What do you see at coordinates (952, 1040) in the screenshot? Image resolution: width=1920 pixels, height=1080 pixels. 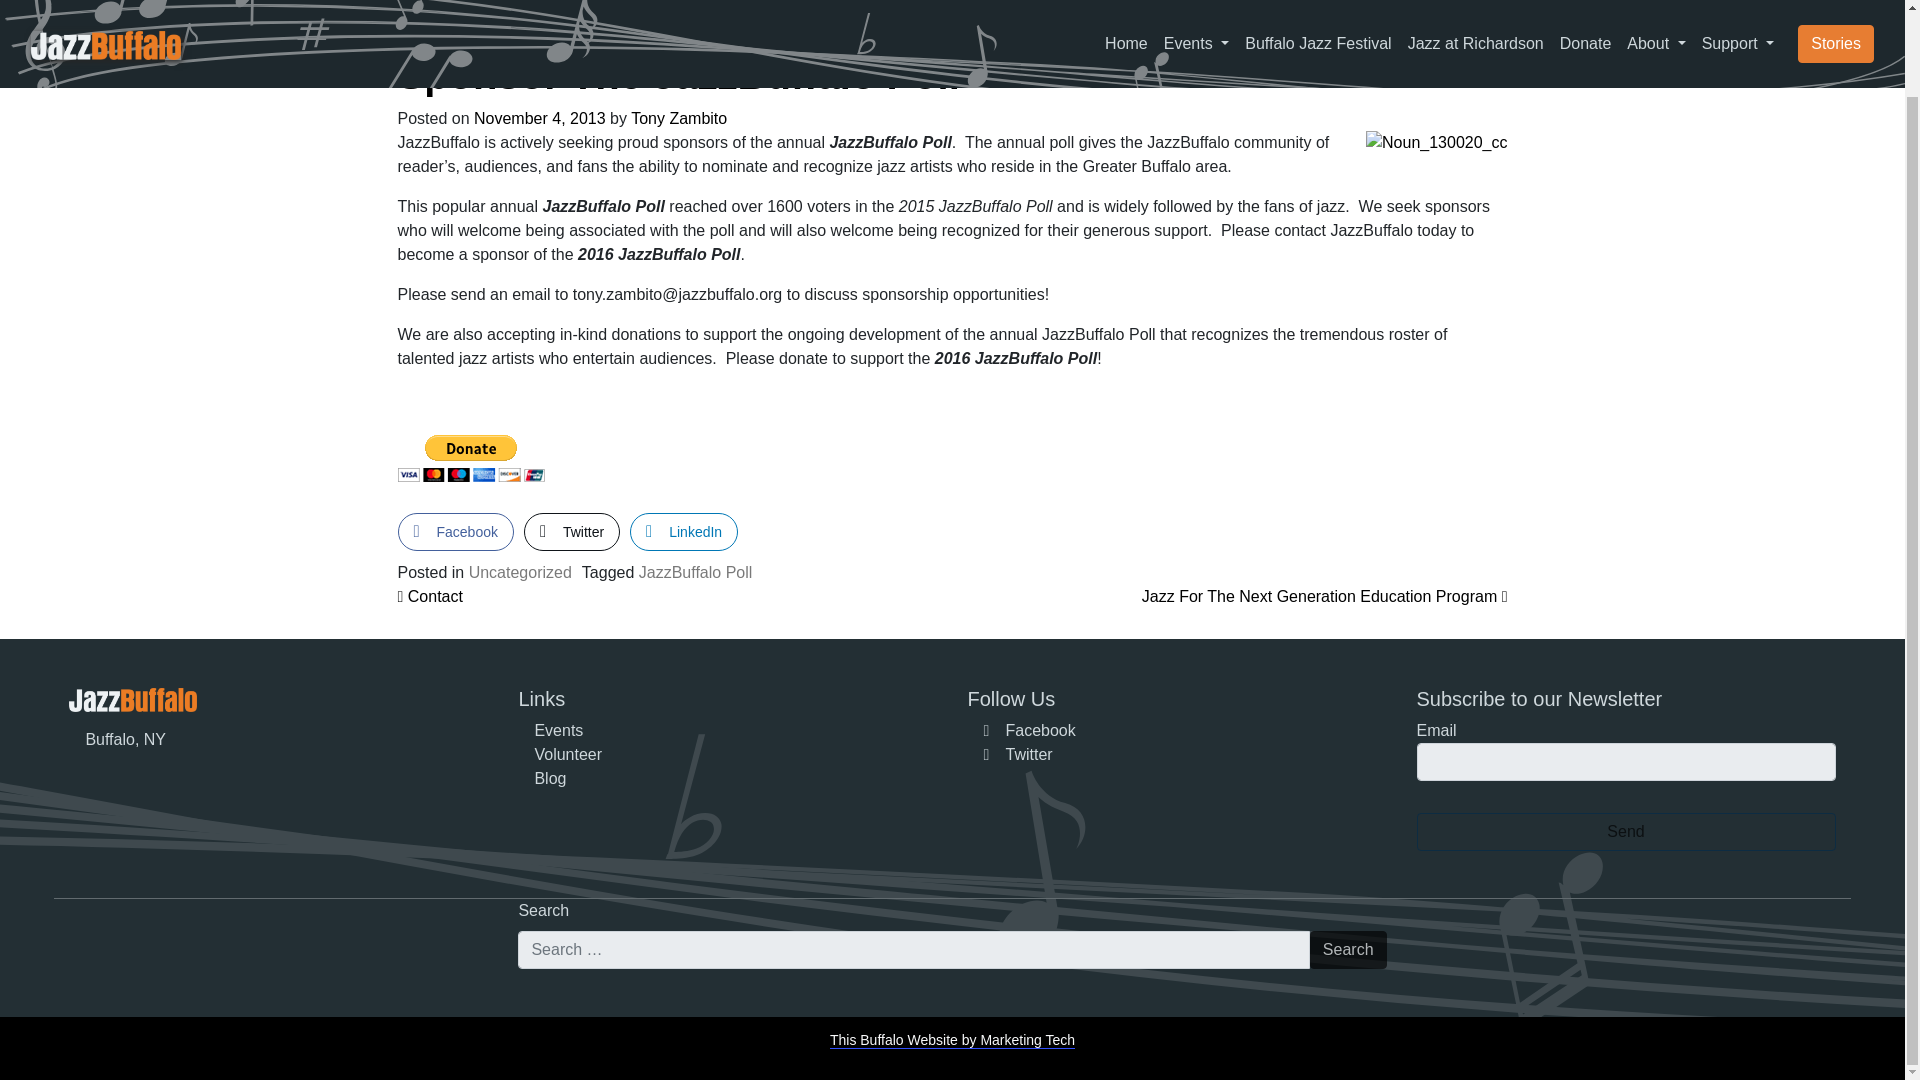 I see `This Buffalo Website by Marketing Tech` at bounding box center [952, 1040].